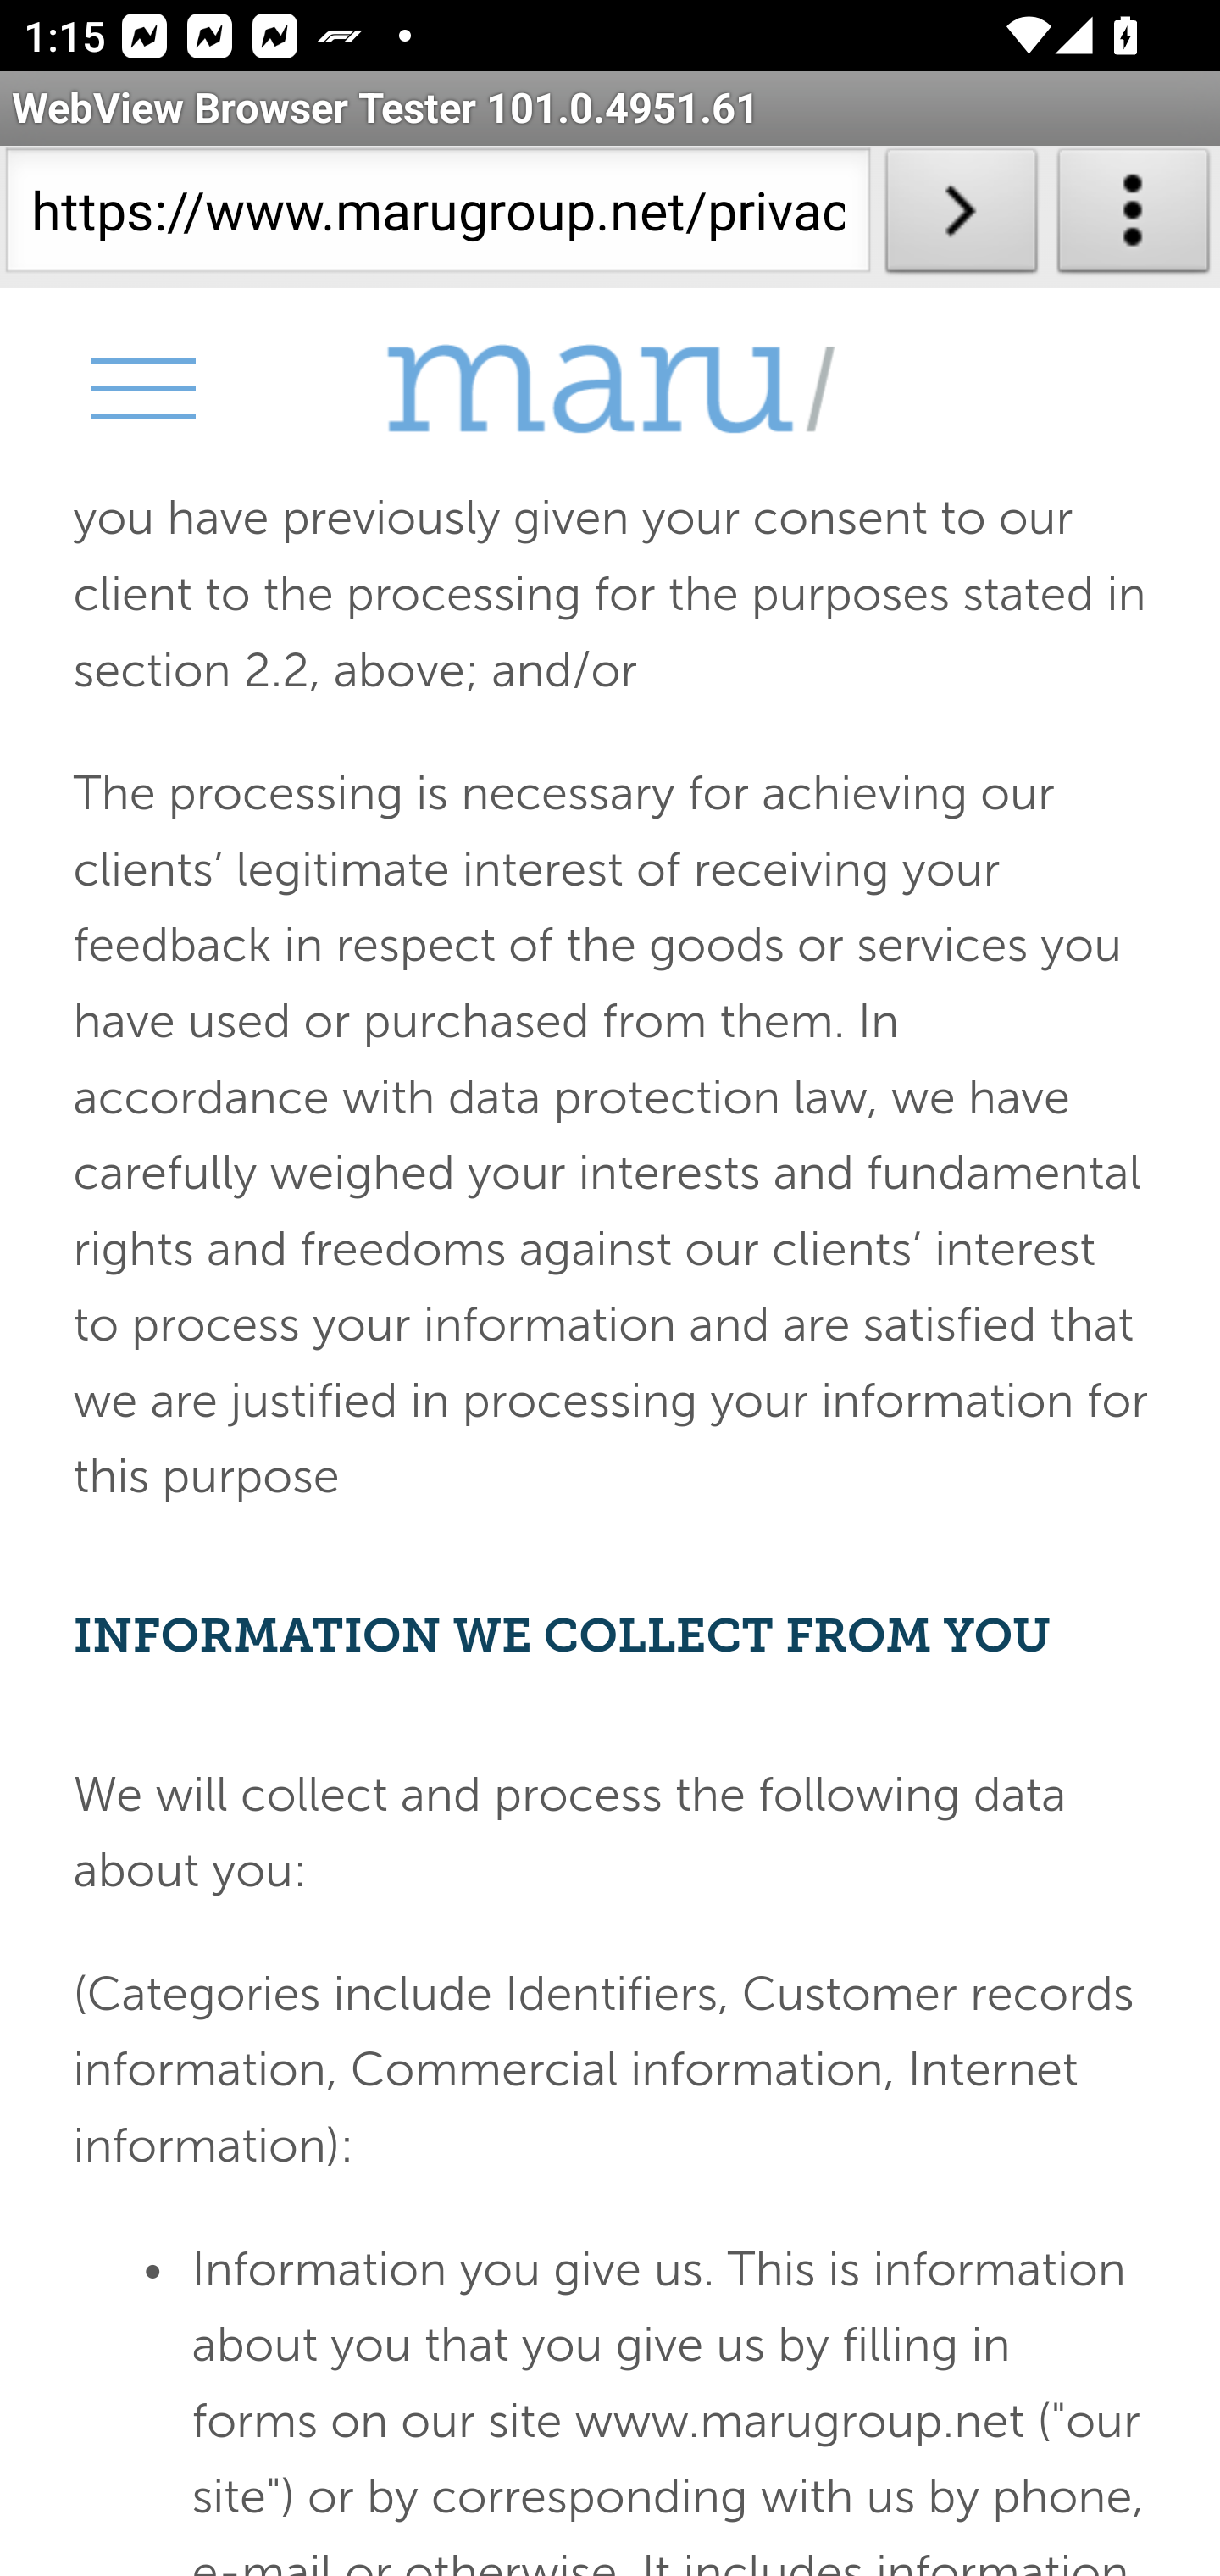  I want to click on Load URL, so click(961, 217).